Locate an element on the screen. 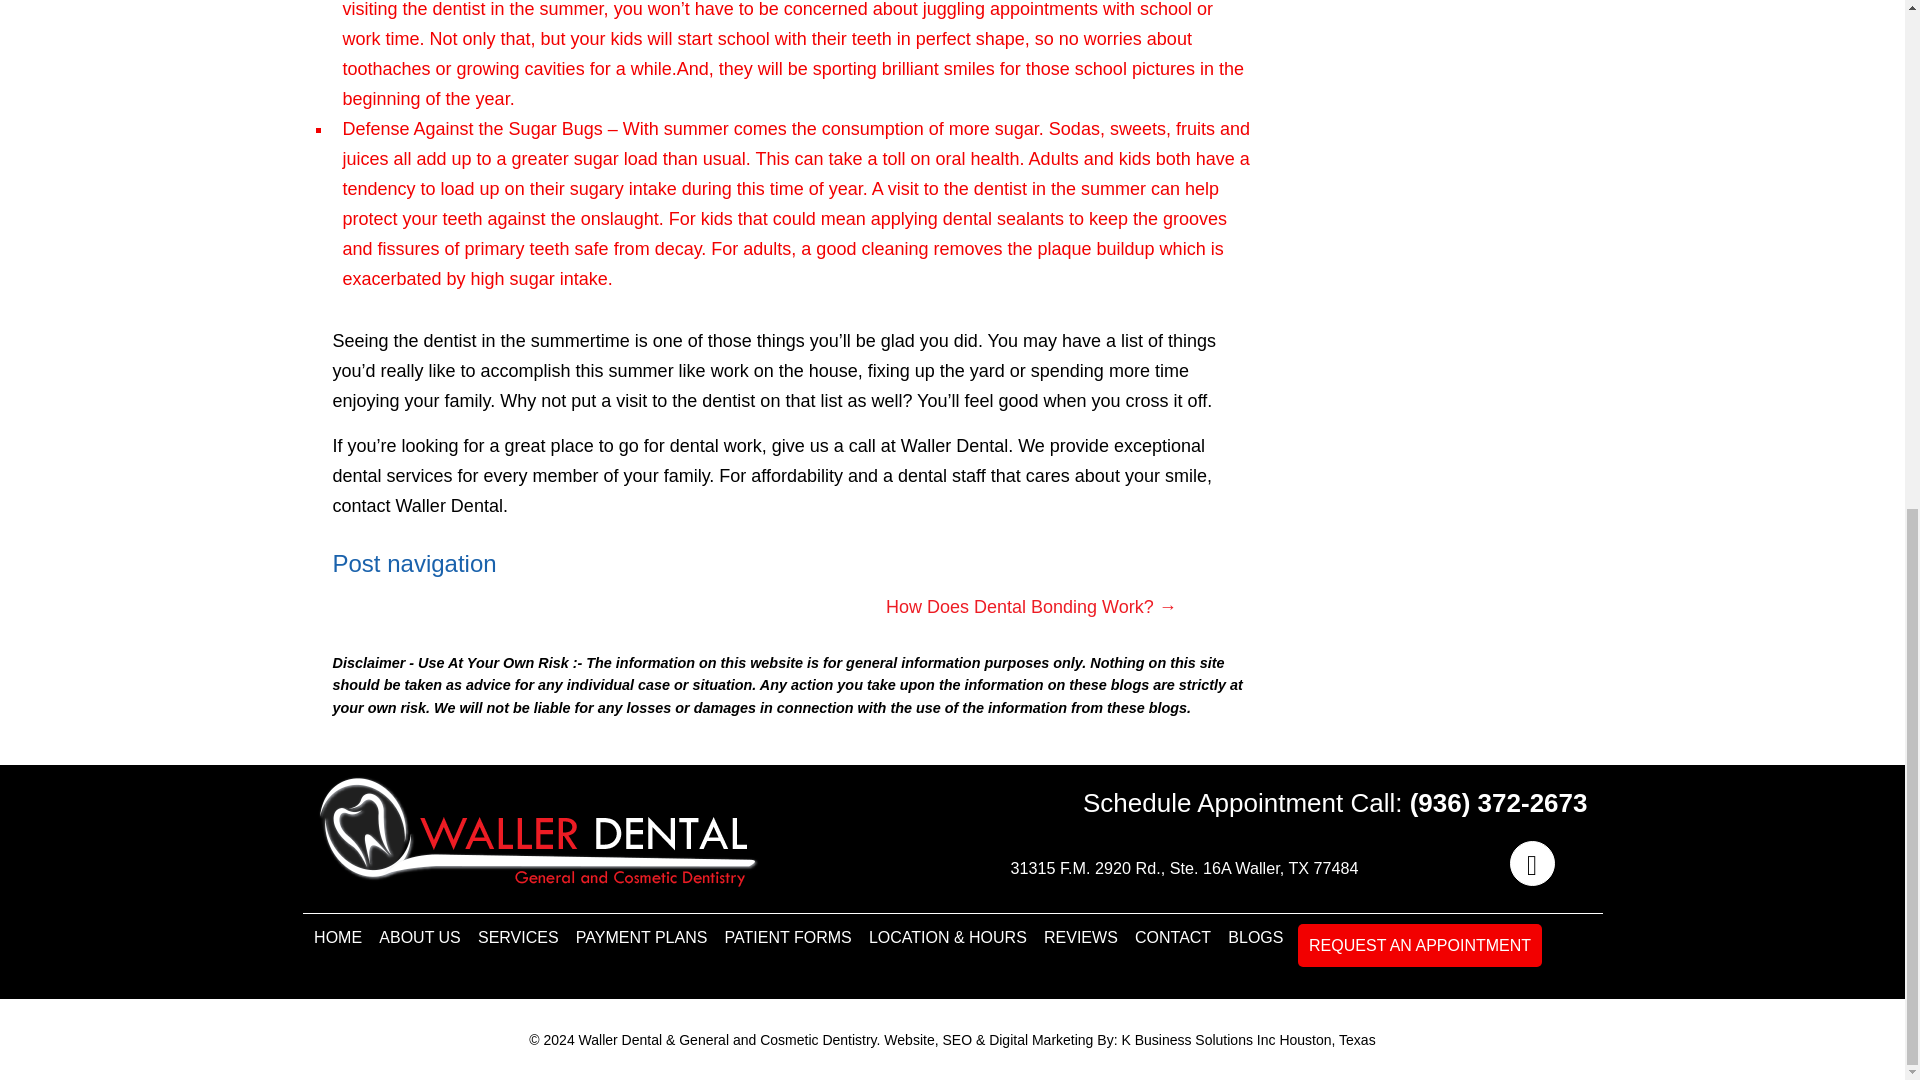 This screenshot has width=1920, height=1080. CONTACT is located at coordinates (1172, 934).